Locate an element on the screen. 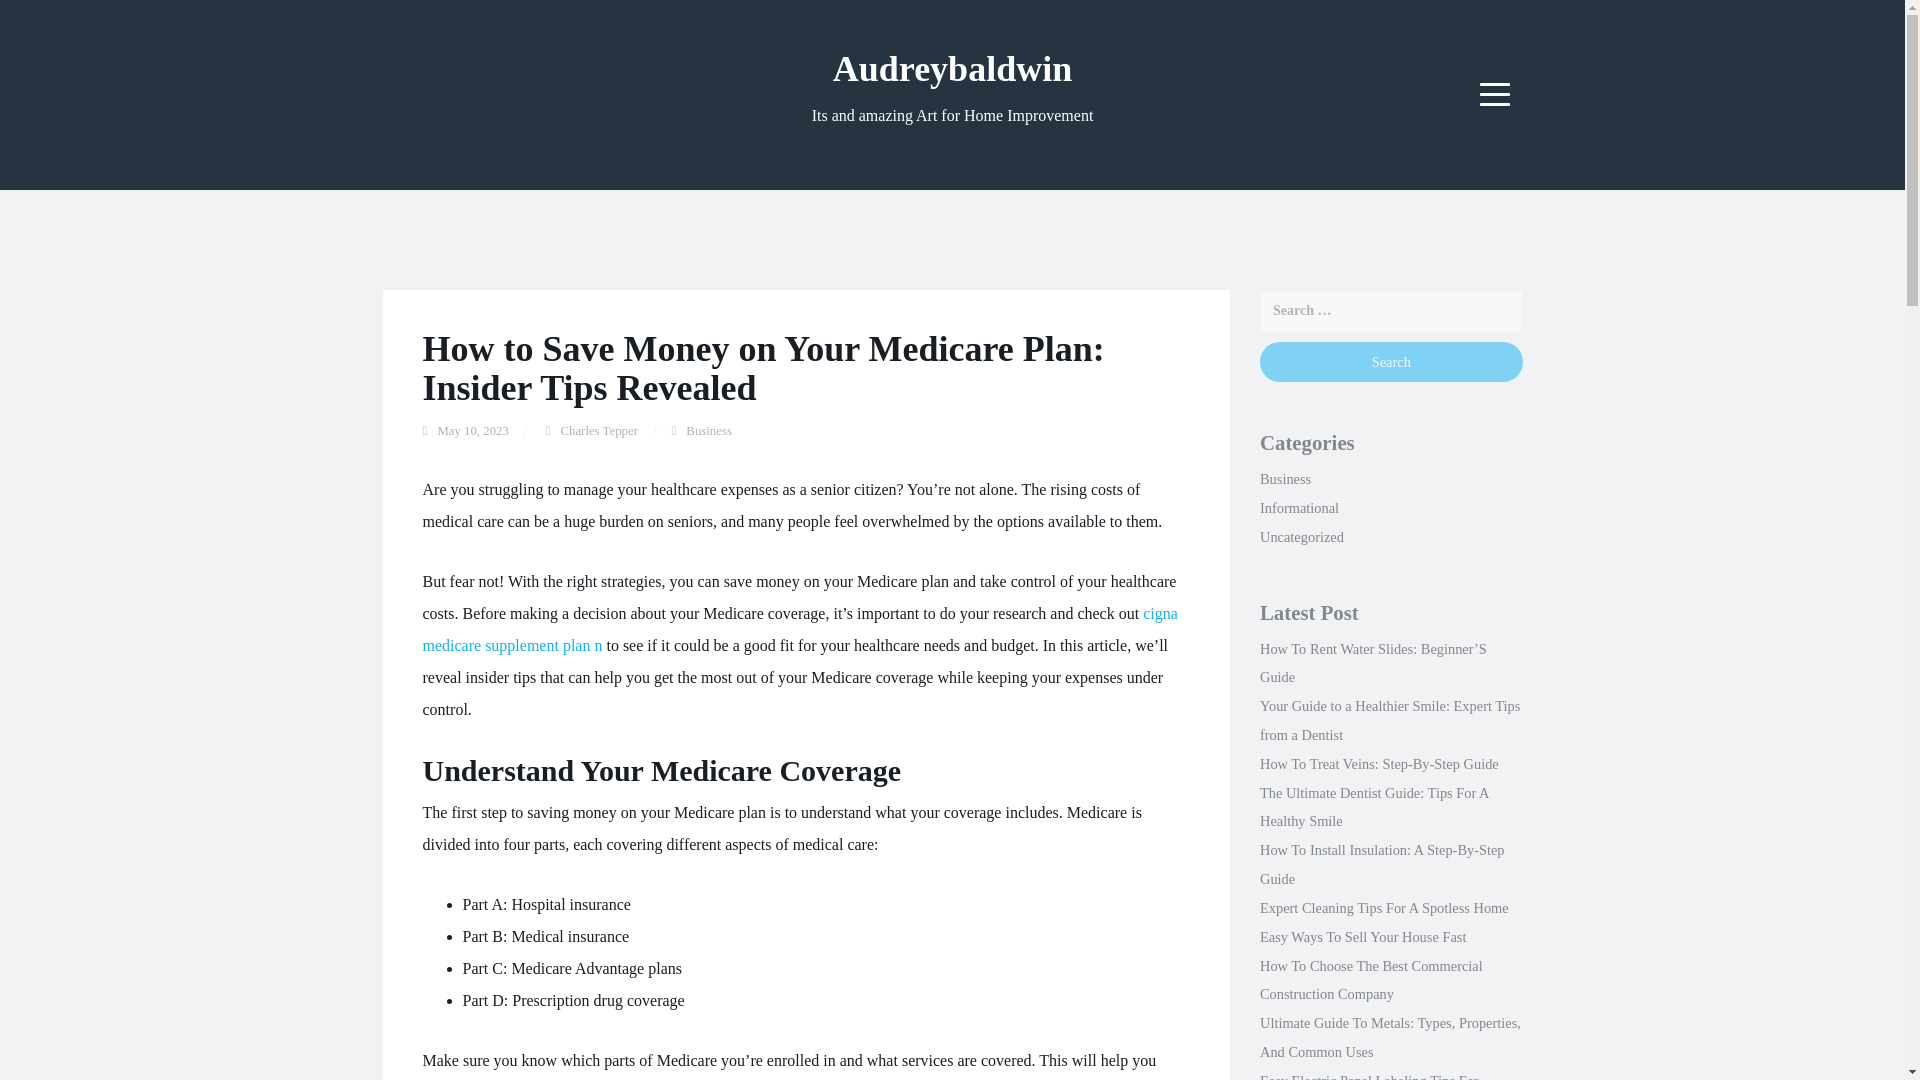 The height and width of the screenshot is (1080, 1920). Uncategorized is located at coordinates (1302, 537).